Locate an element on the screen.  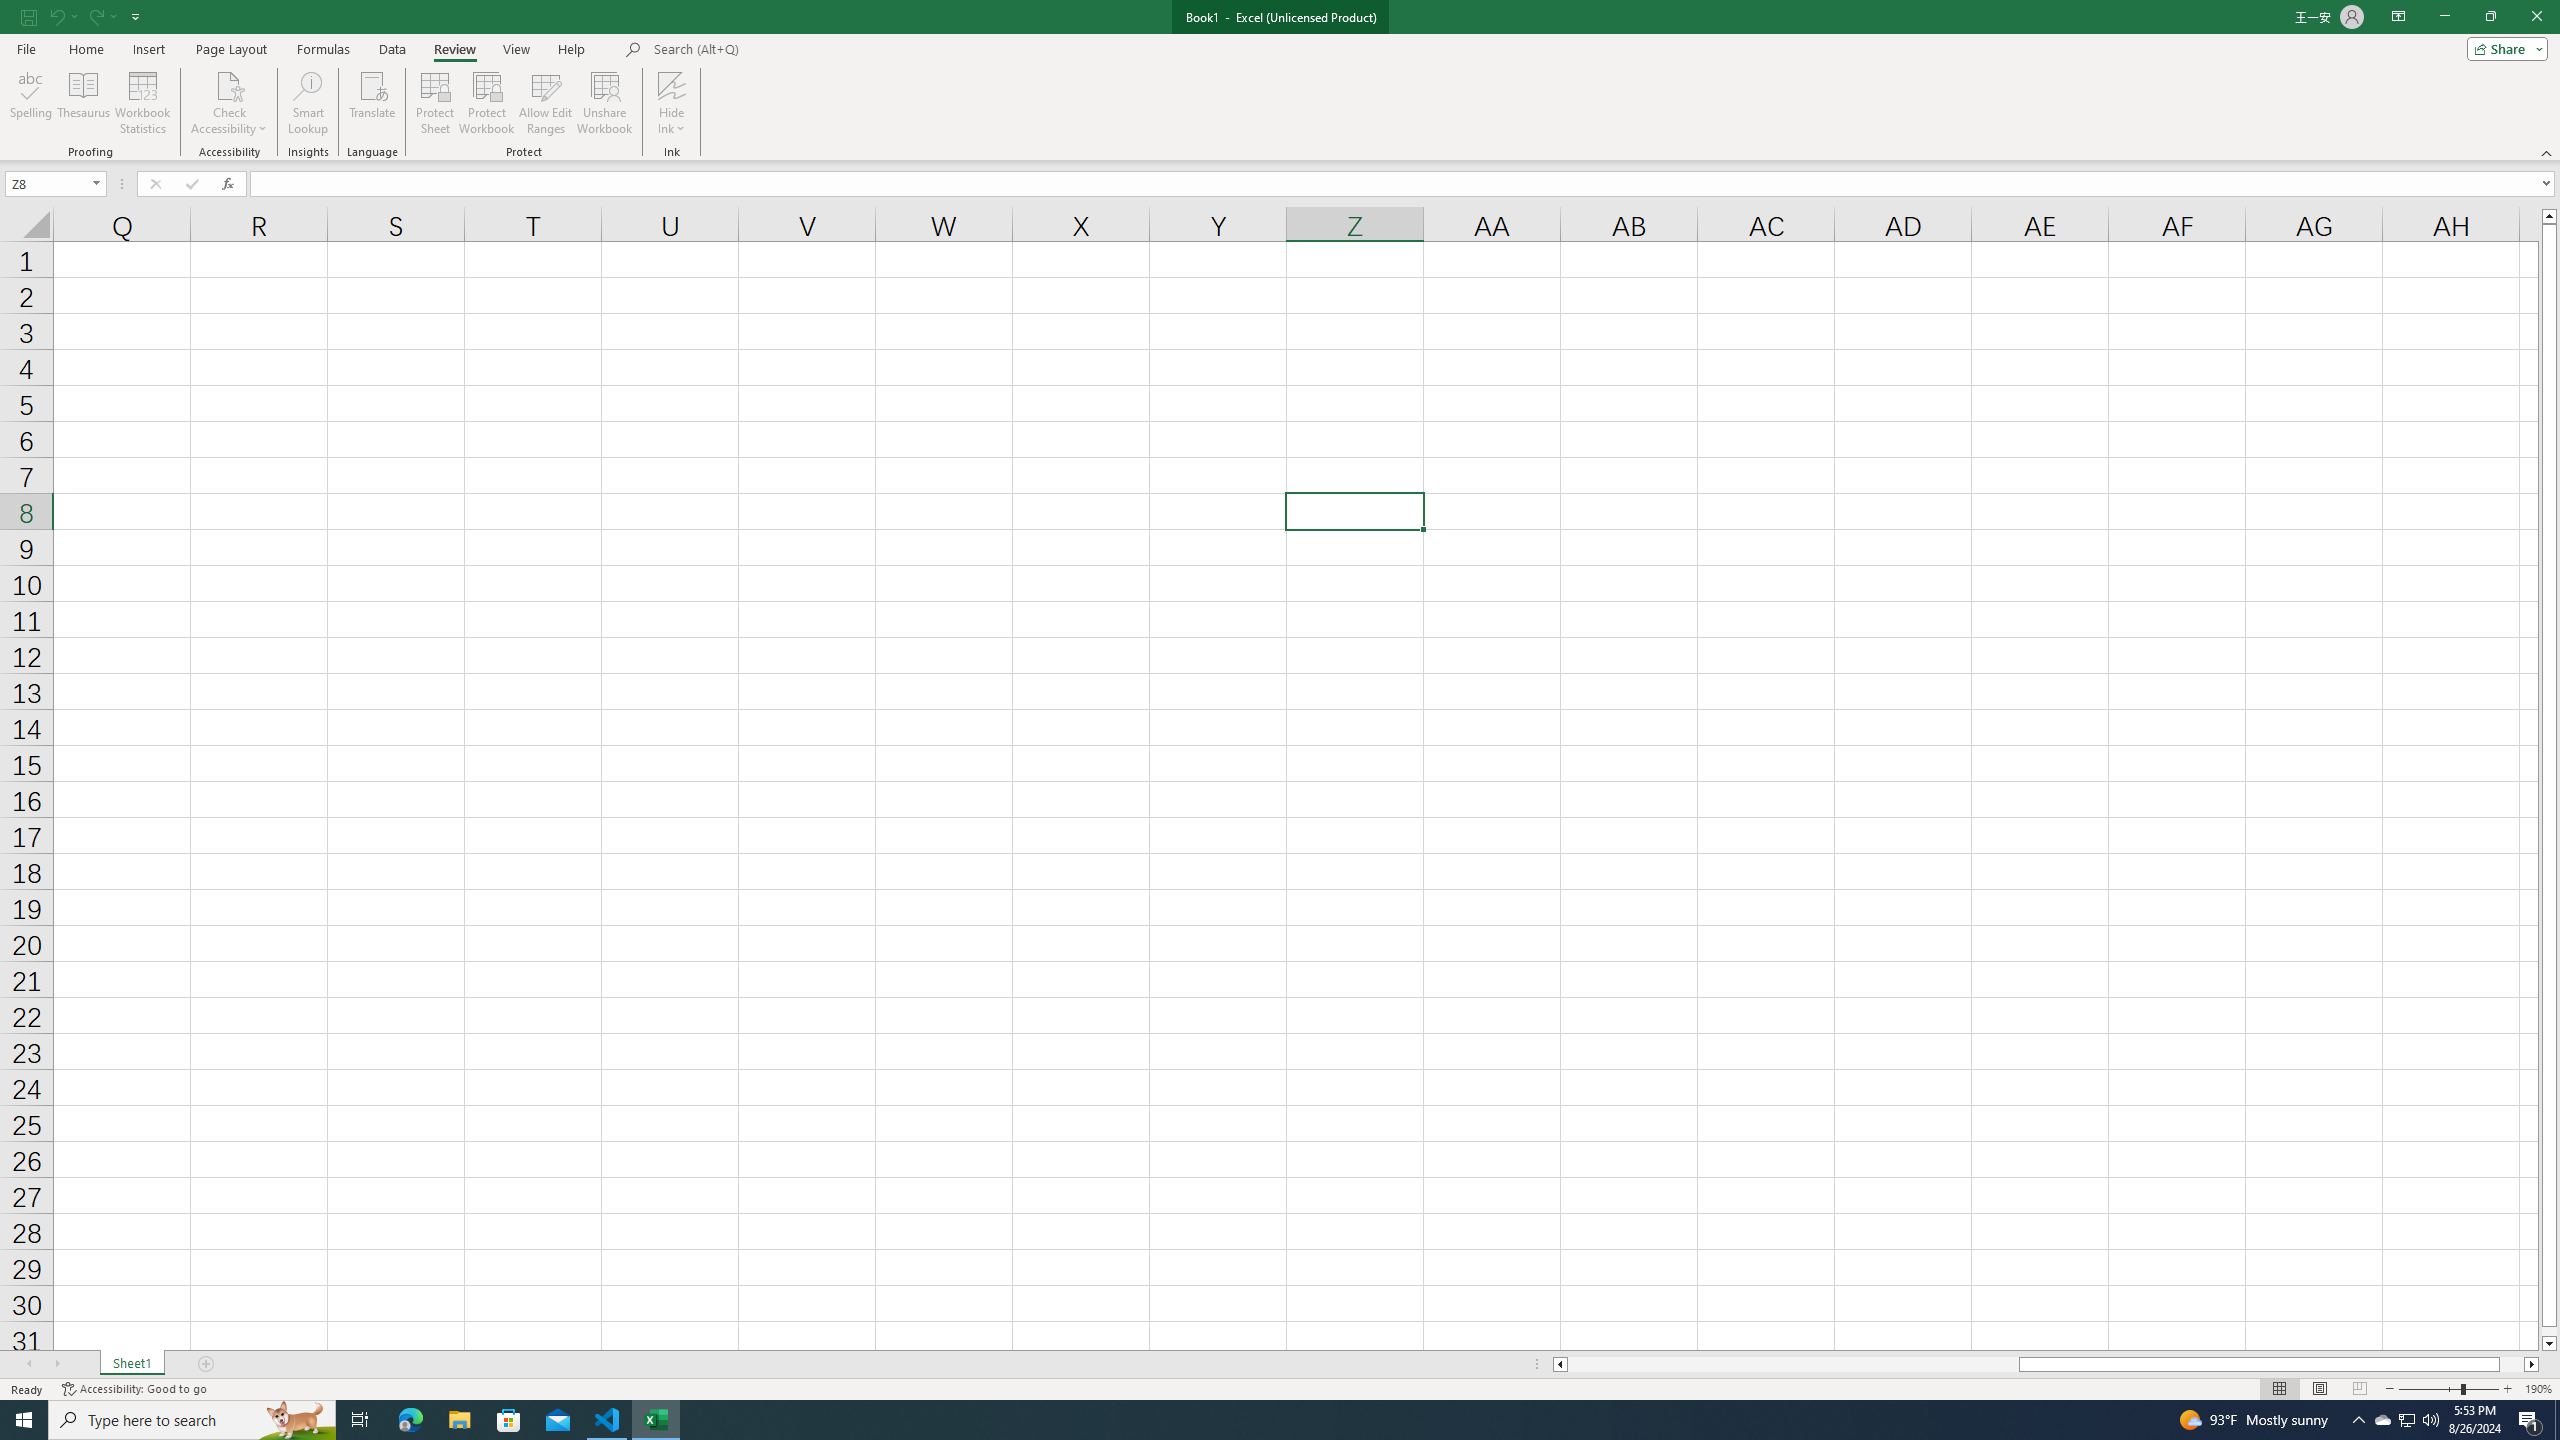
Unshare Workbook is located at coordinates (605, 103).